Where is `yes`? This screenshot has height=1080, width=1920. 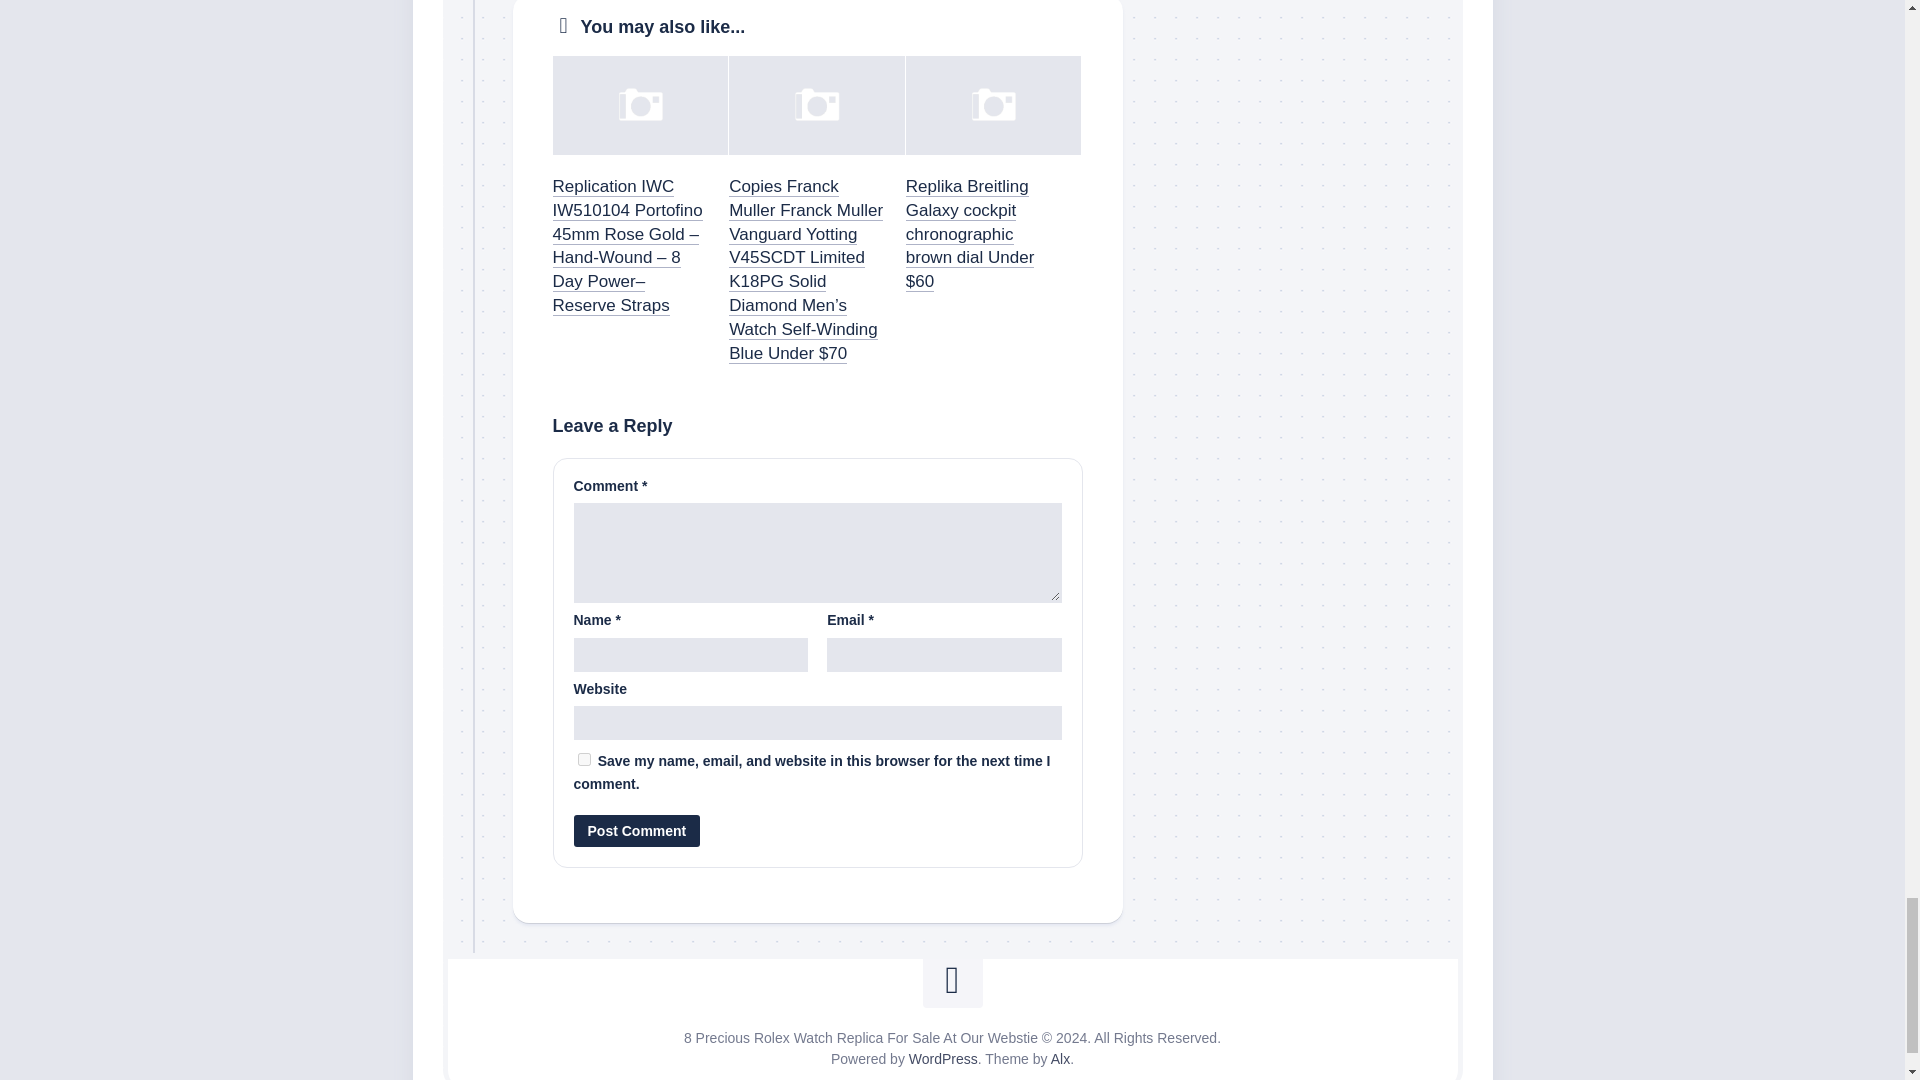 yes is located at coordinates (584, 758).